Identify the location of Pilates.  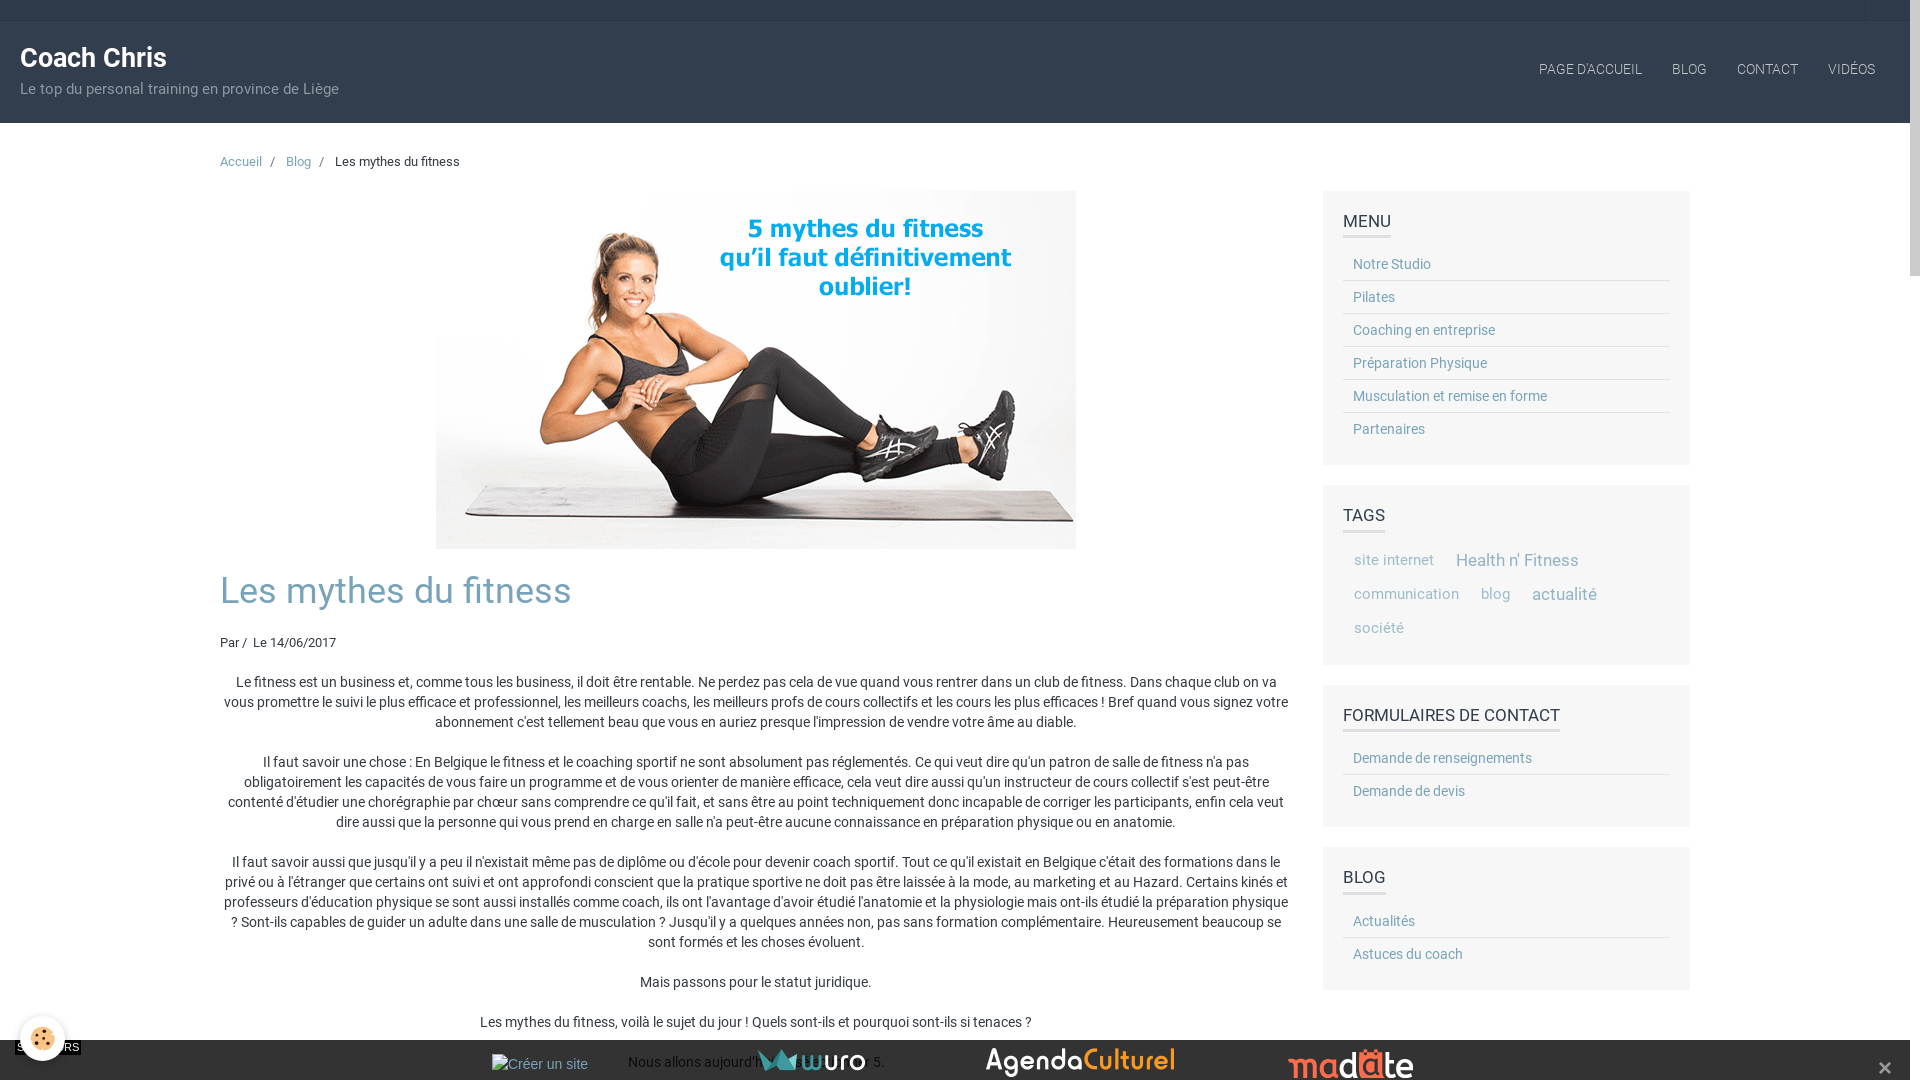
(1506, 297).